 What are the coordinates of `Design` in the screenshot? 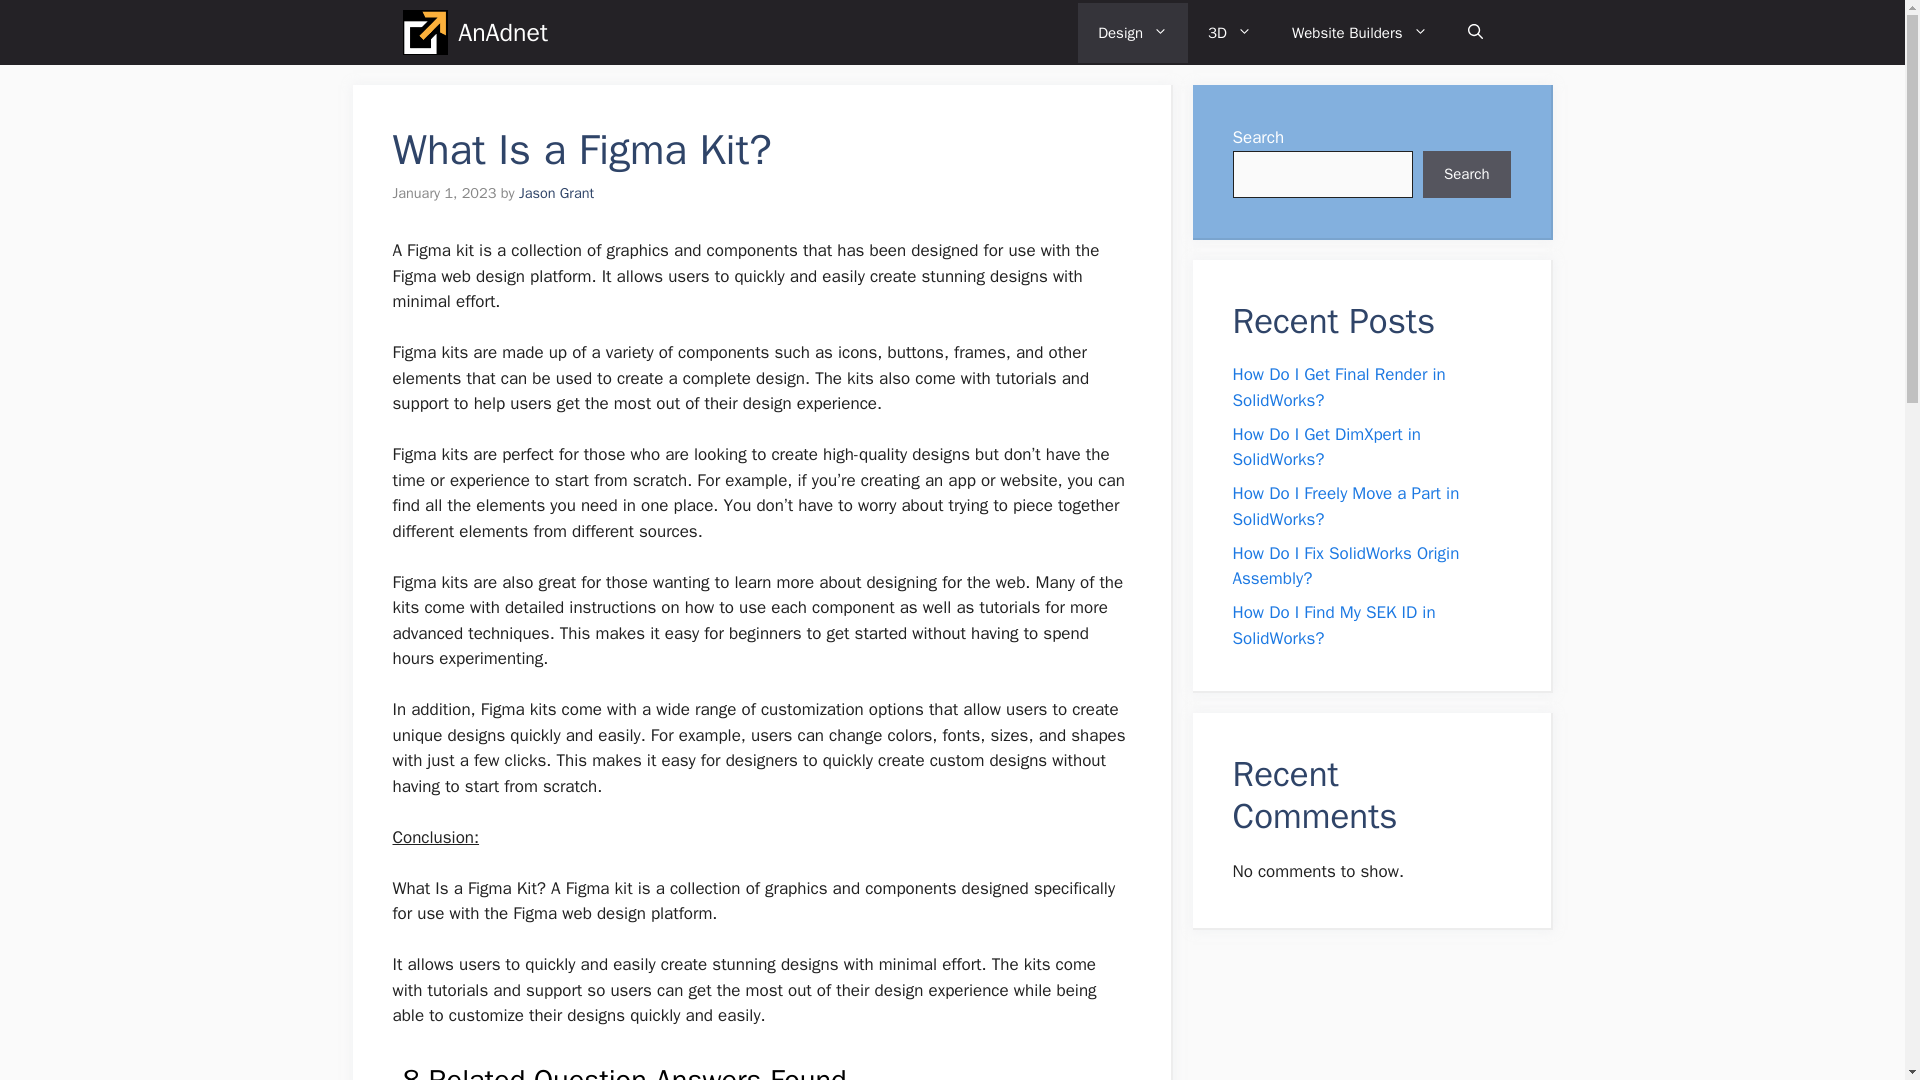 It's located at (1132, 32).